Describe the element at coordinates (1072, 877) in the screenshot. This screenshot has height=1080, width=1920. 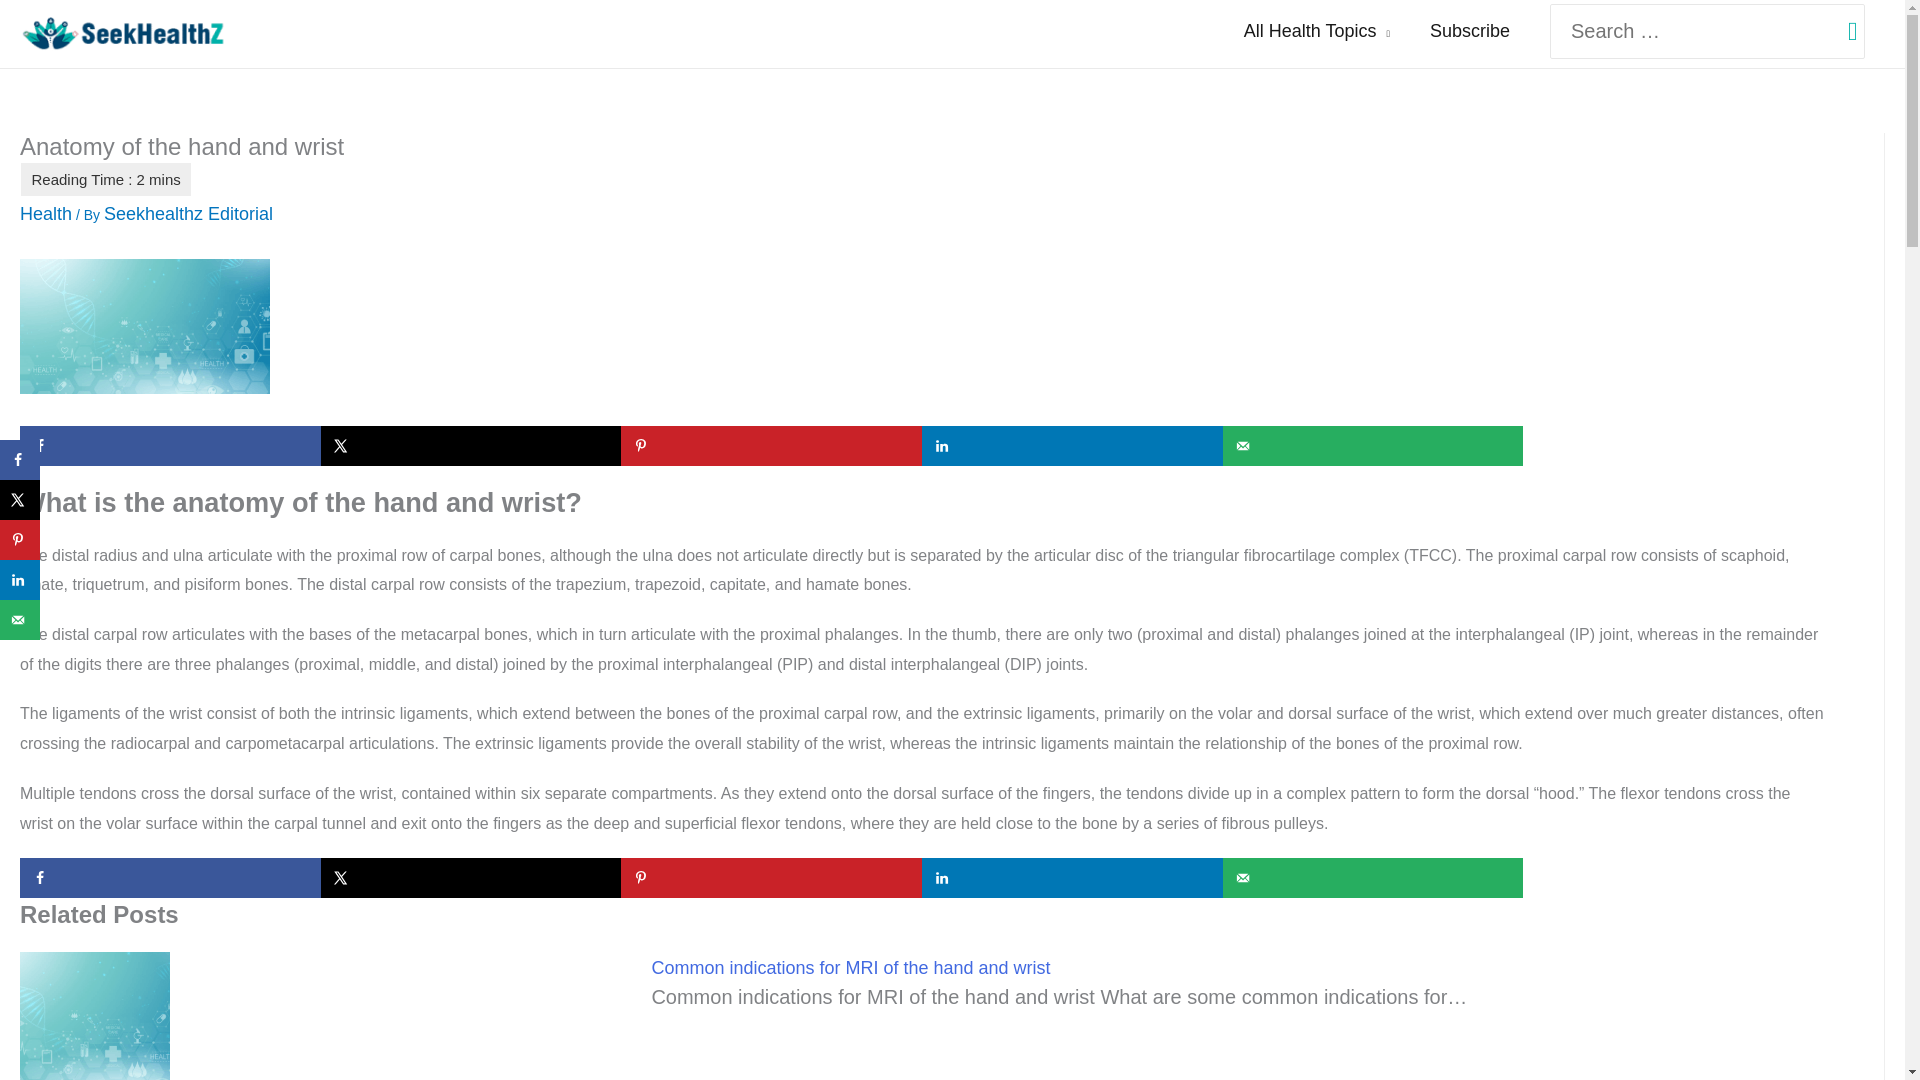
I see `Share on LinkedIn` at that location.